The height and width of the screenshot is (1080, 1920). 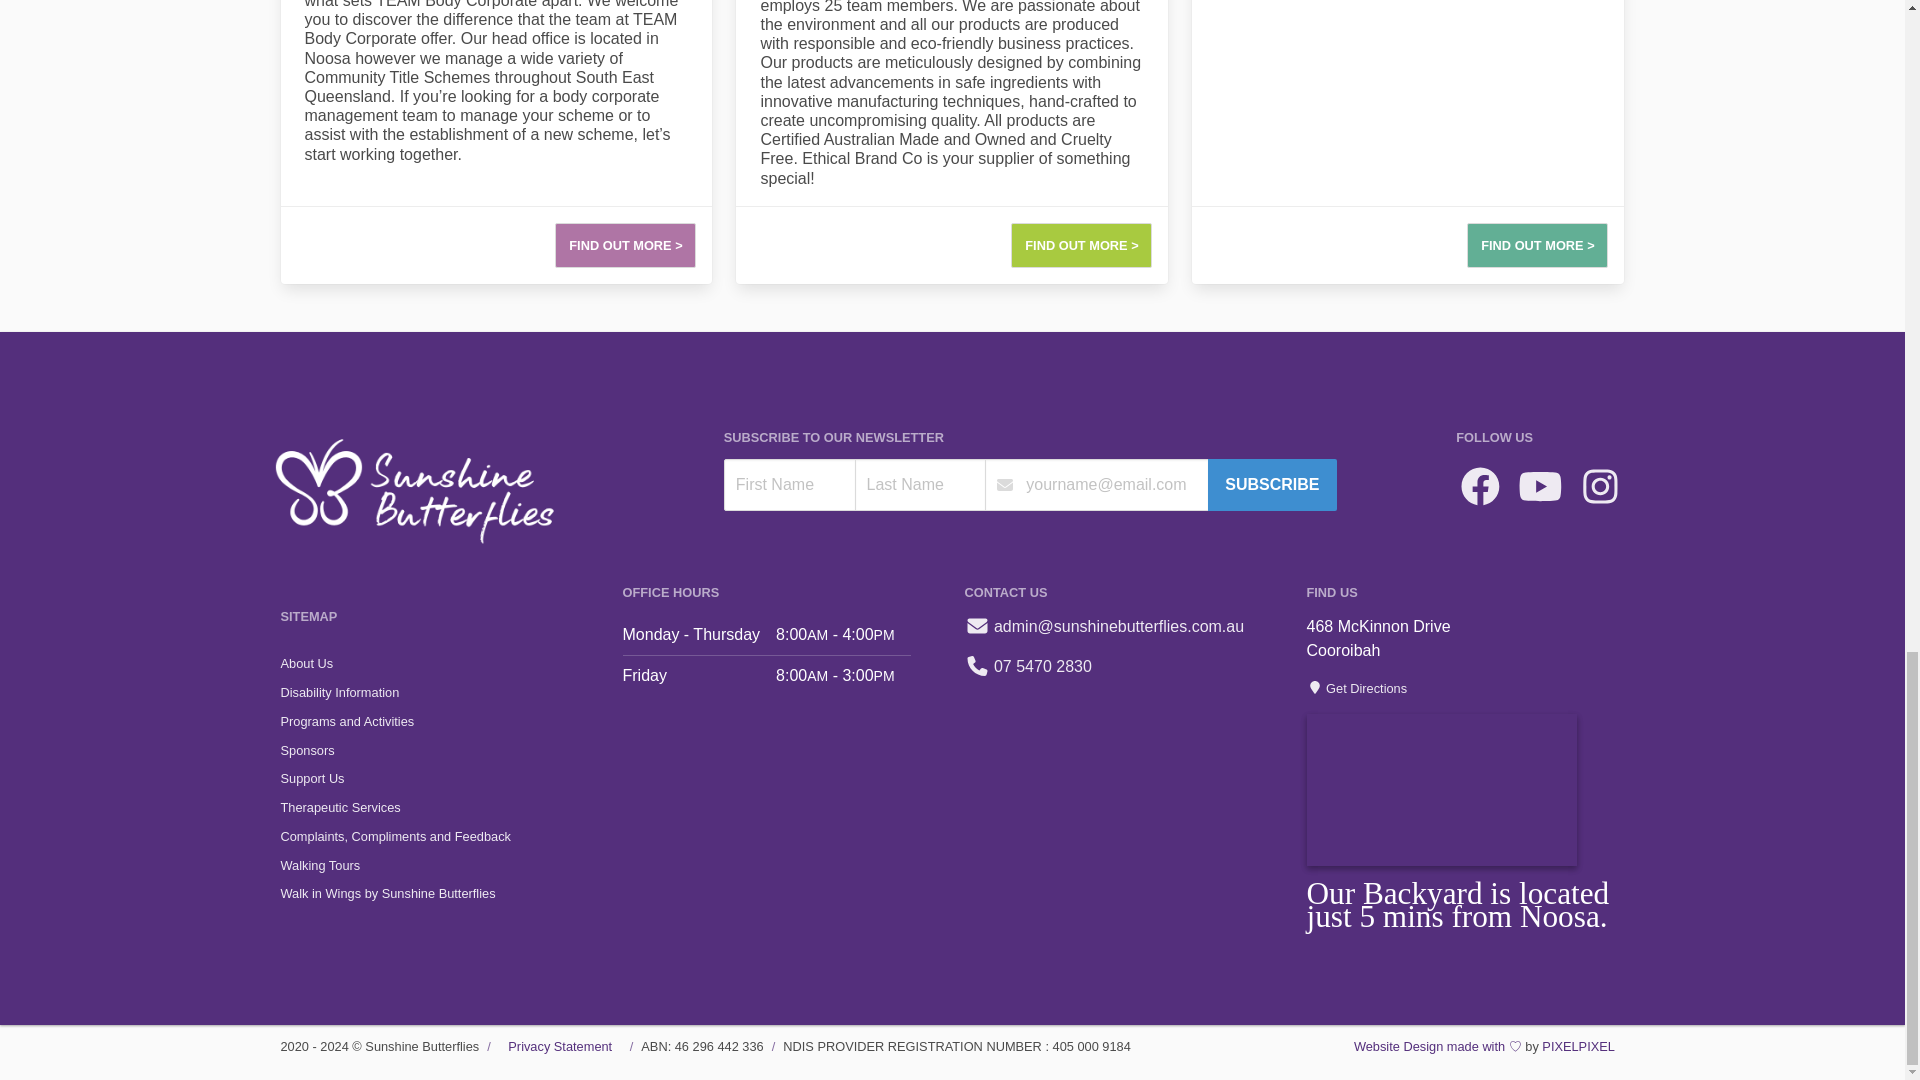 What do you see at coordinates (438, 664) in the screenshot?
I see `About Us ` at bounding box center [438, 664].